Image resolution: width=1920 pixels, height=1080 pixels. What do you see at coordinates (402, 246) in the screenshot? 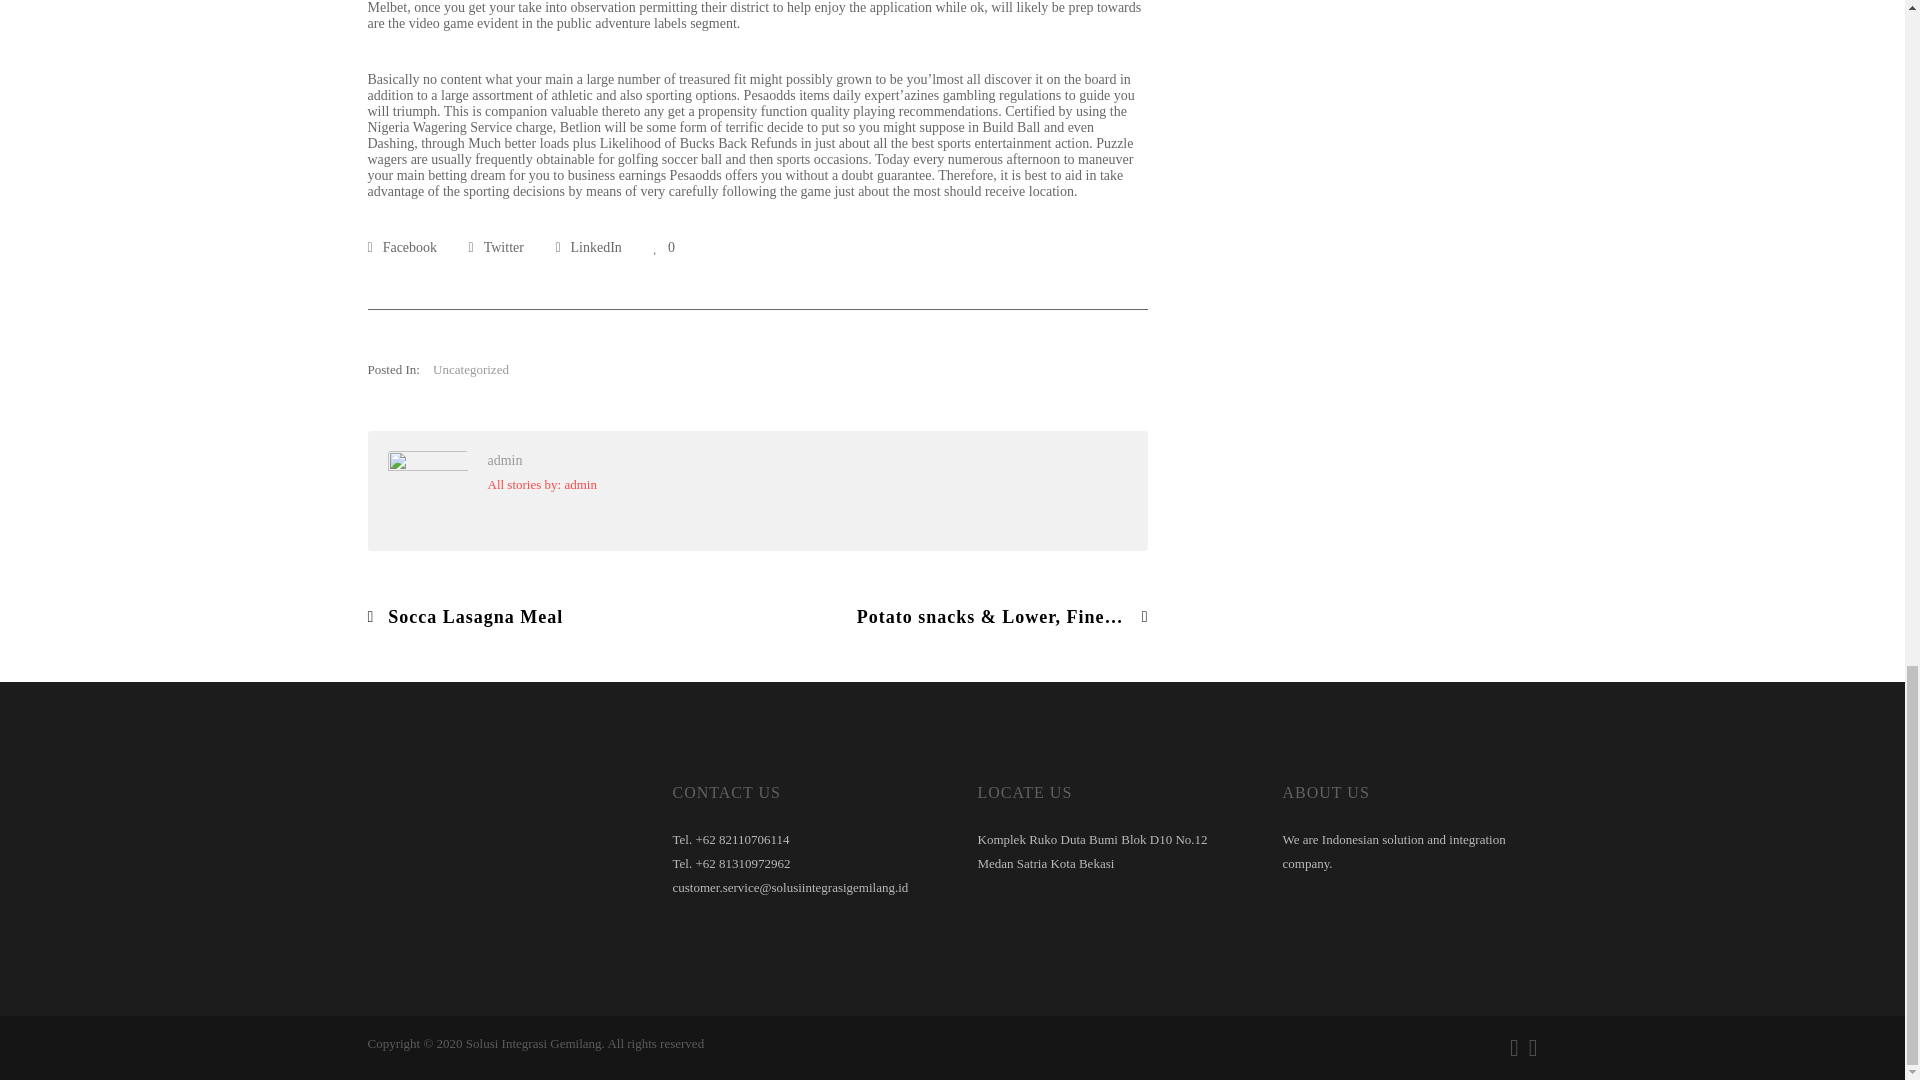
I see `Online Bets Presidential Election` at bounding box center [402, 246].